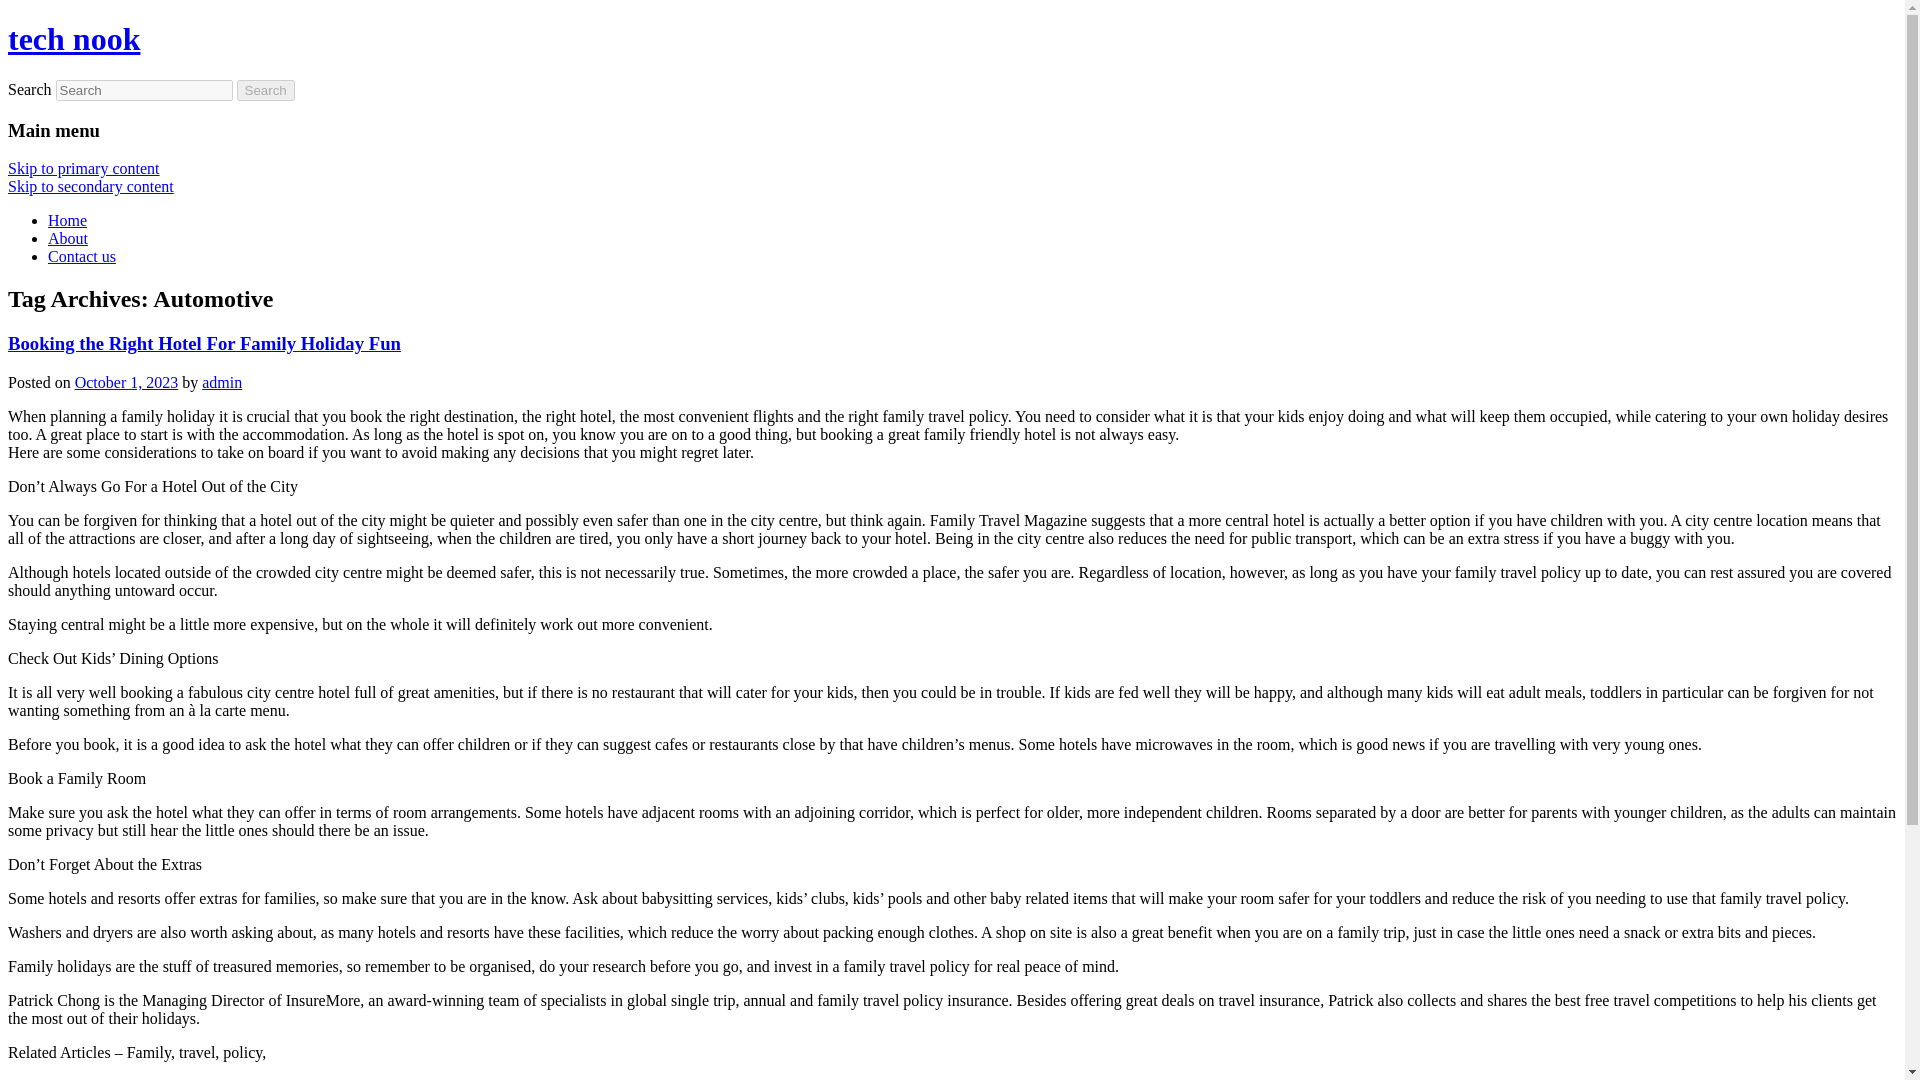 This screenshot has width=1920, height=1080. Describe the element at coordinates (90, 186) in the screenshot. I see `Skip to secondary content` at that location.